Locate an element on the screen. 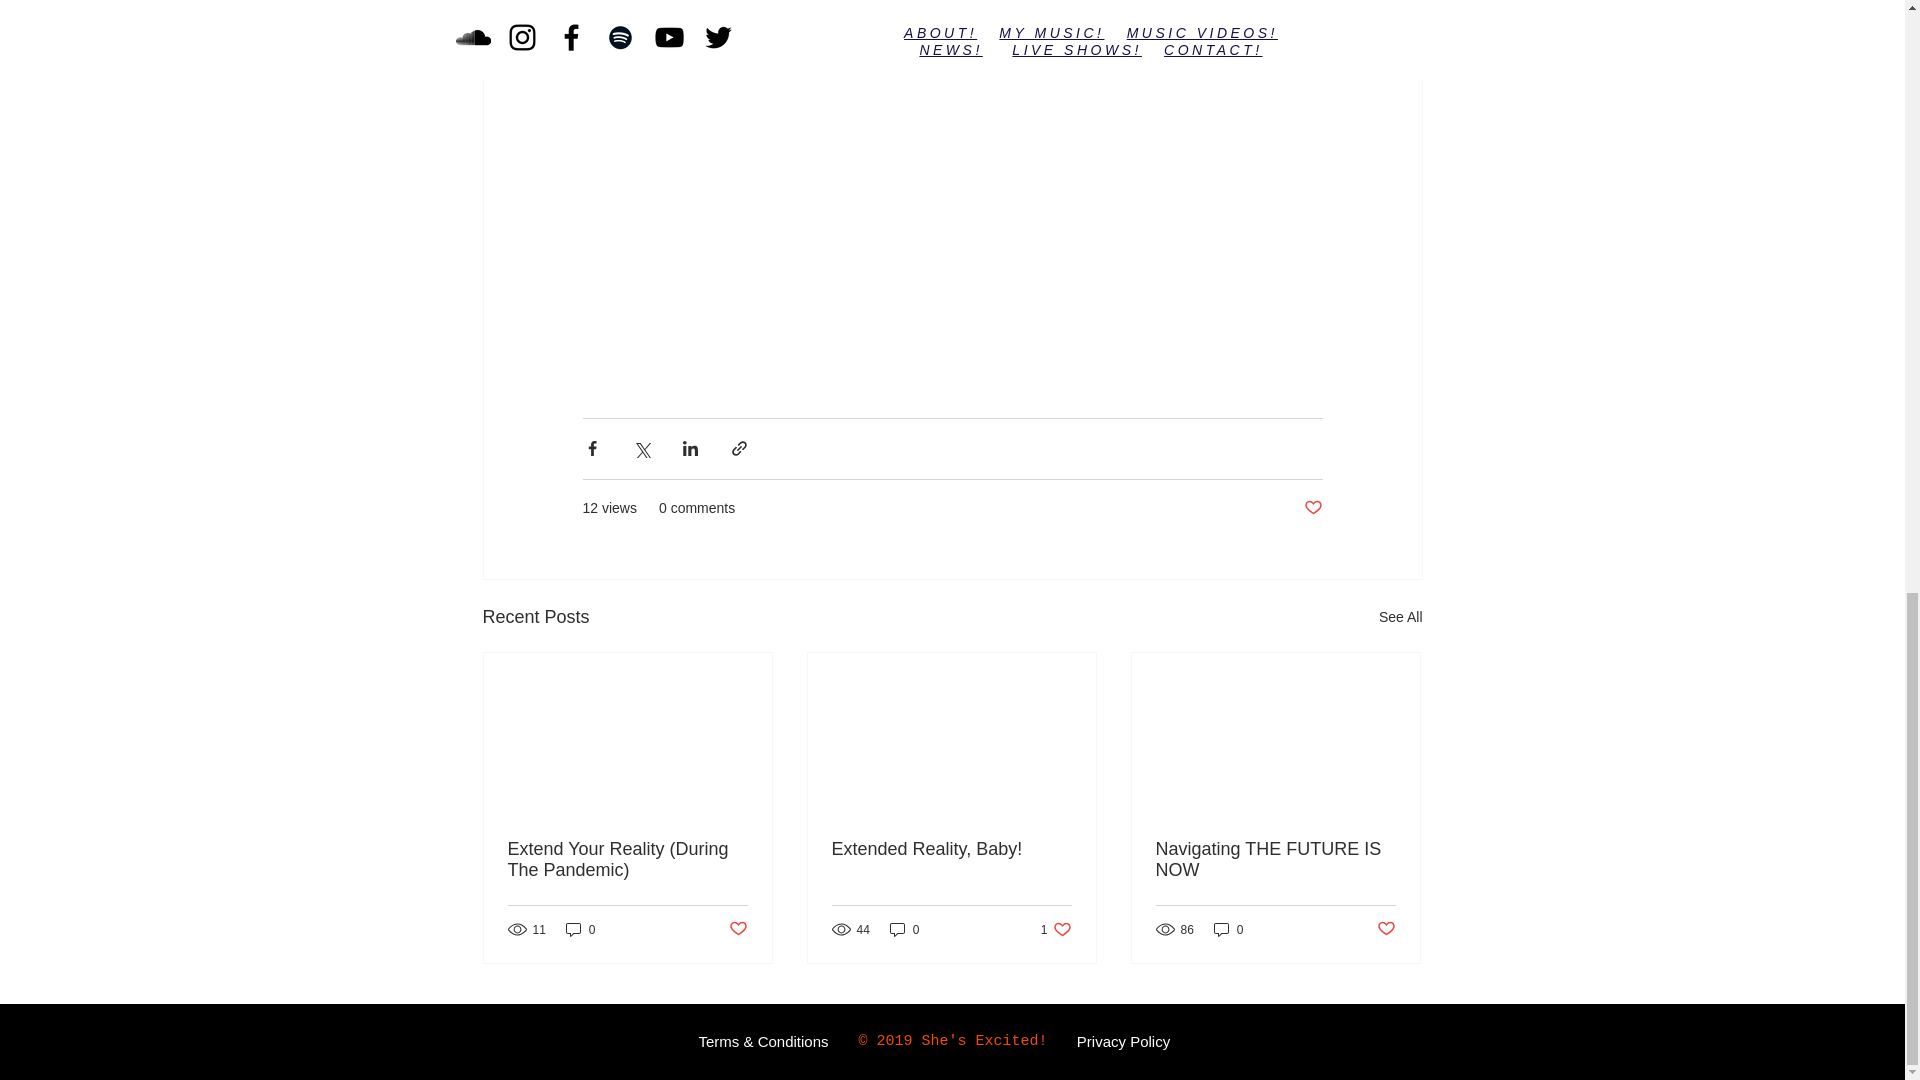  Post not marked as liked is located at coordinates (1312, 508).